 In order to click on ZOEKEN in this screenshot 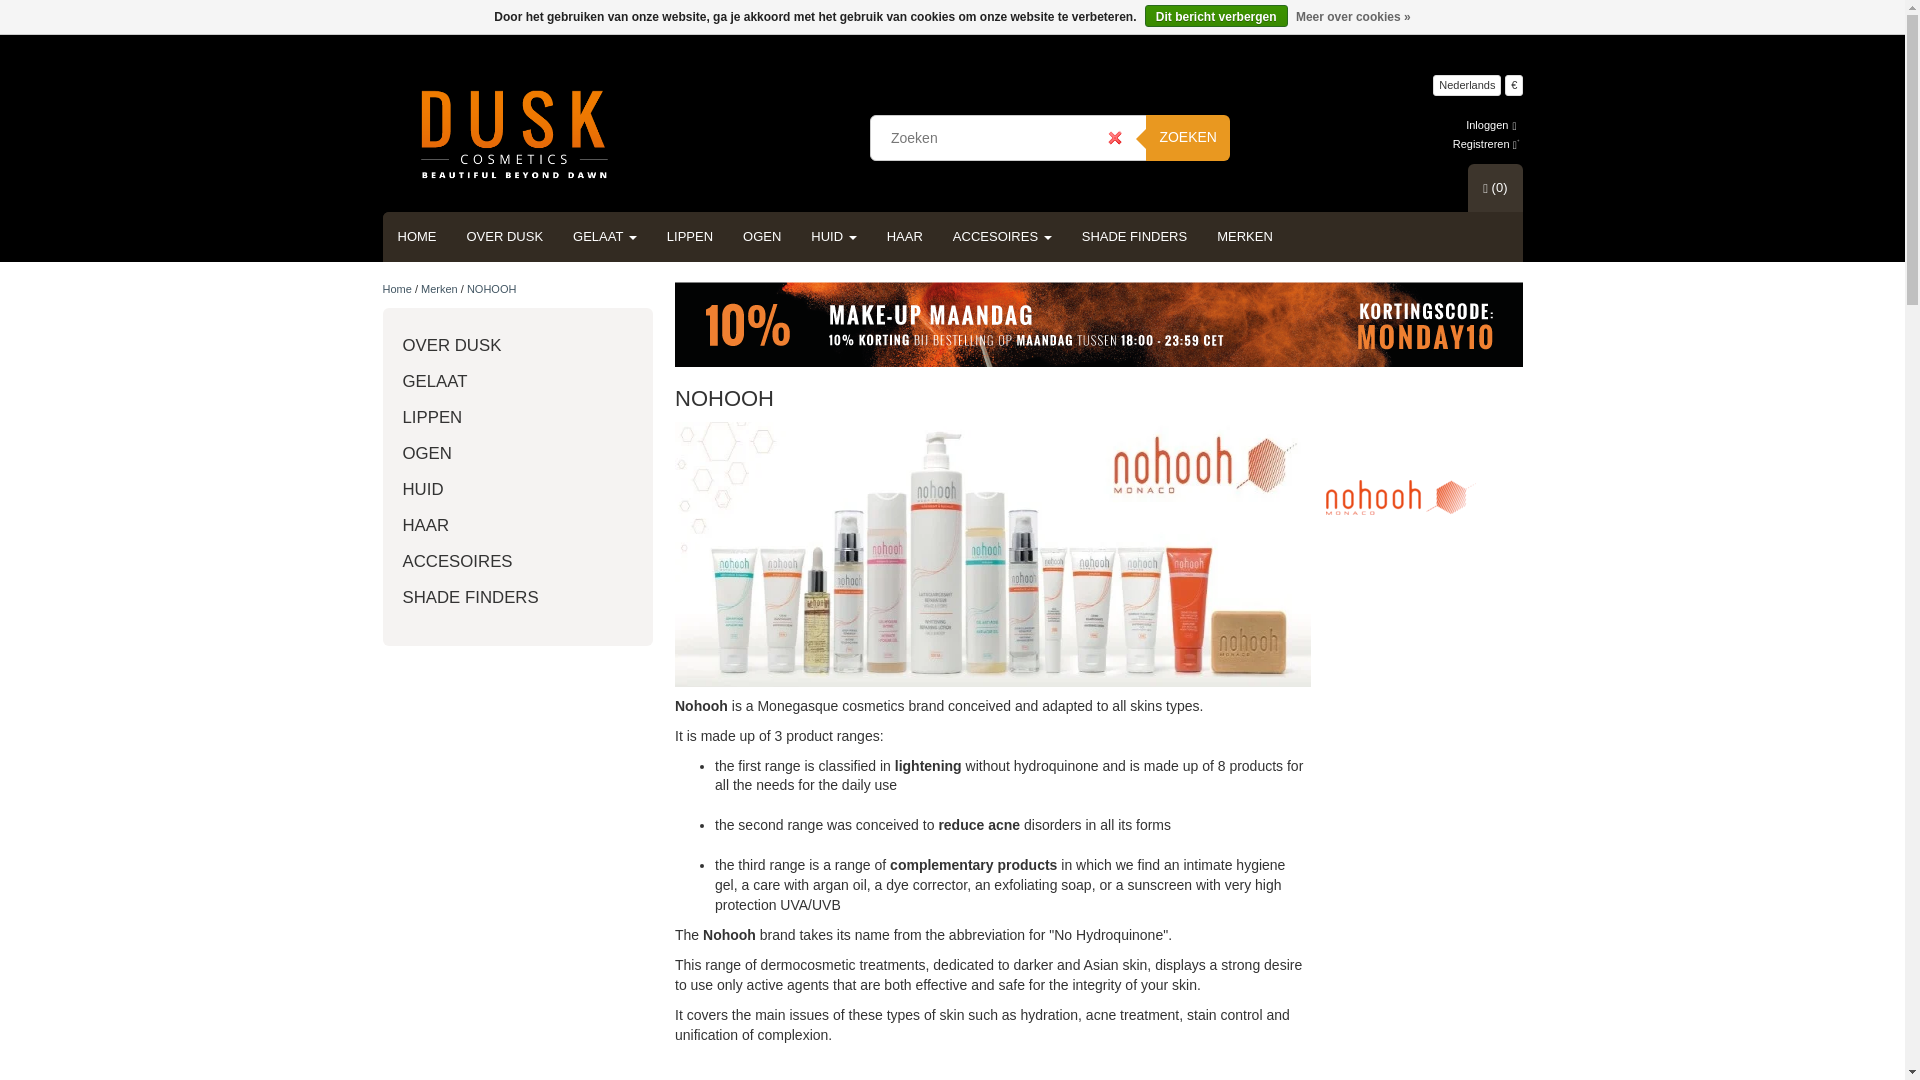, I will do `click(1188, 137)`.